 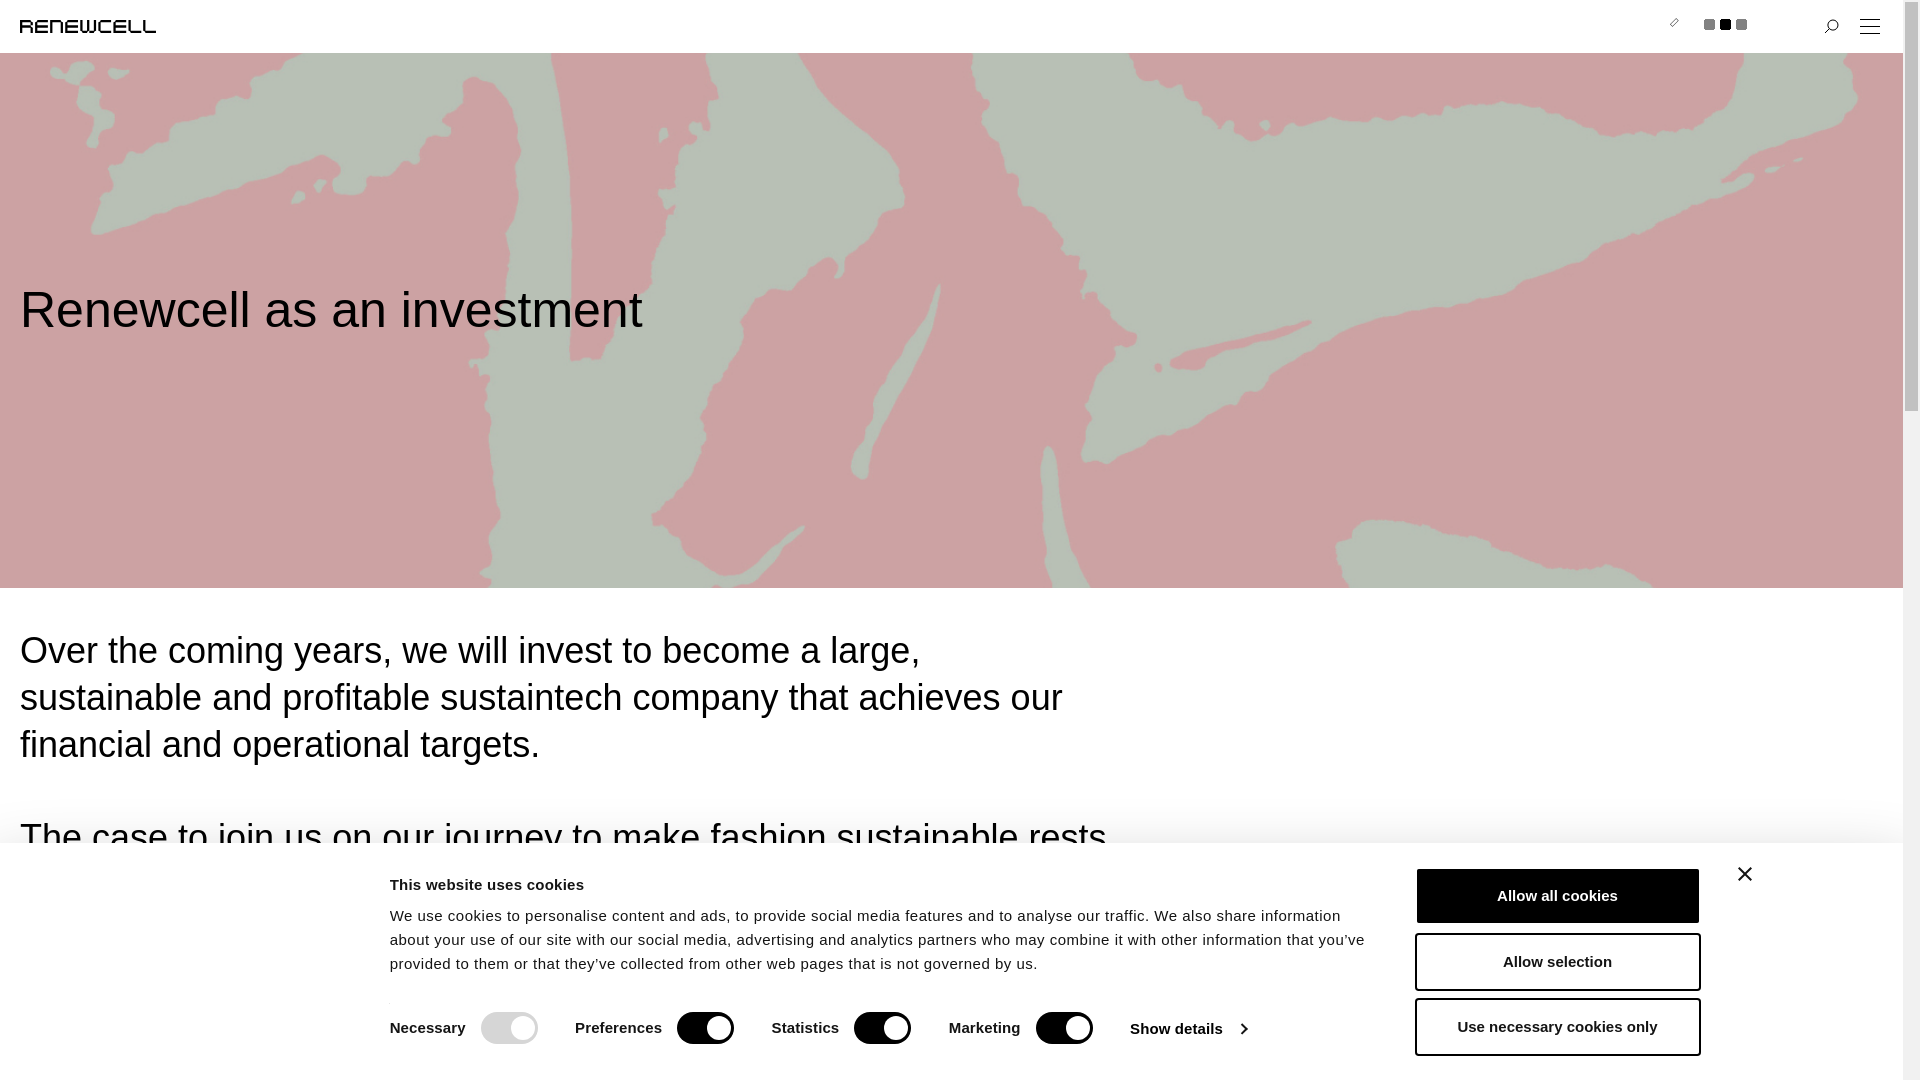 I want to click on Use necessary cookies only, so click(x=1556, y=1026).